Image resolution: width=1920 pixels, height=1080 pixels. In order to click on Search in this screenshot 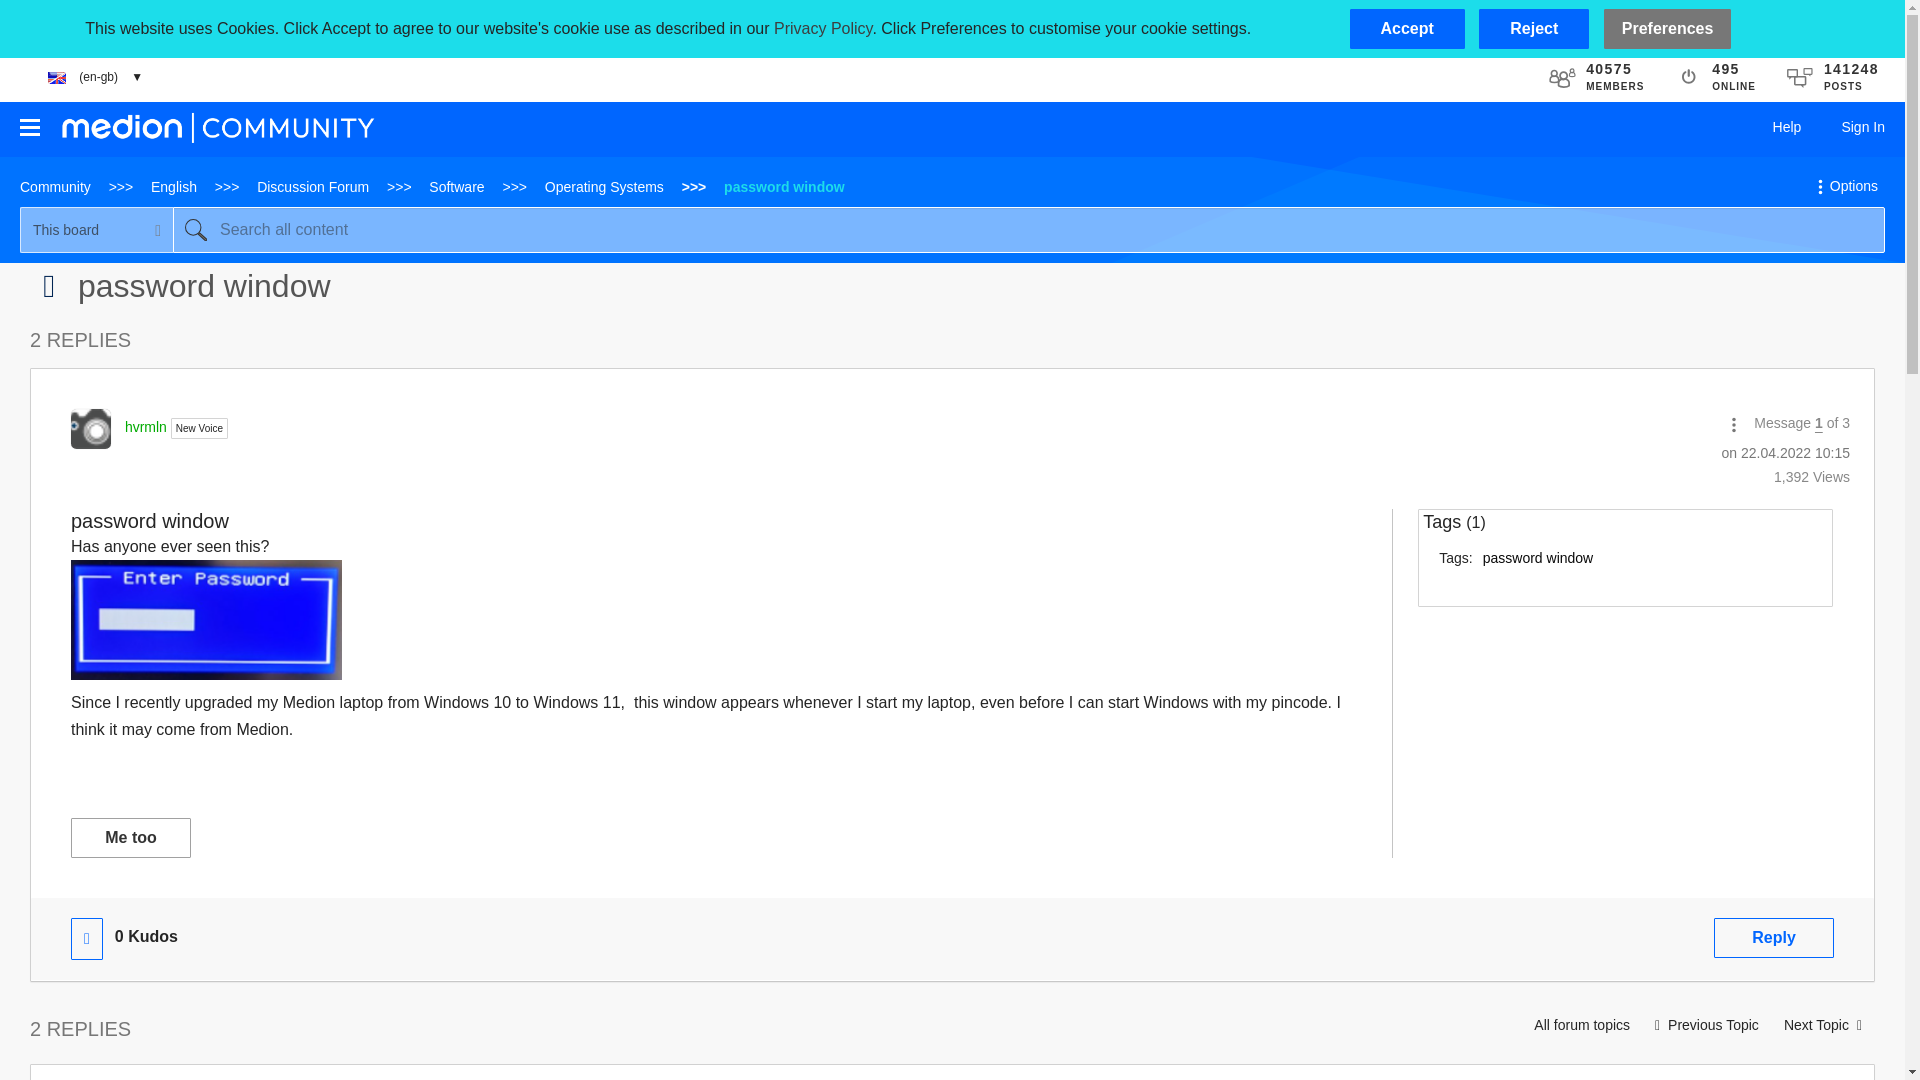, I will do `click(1028, 230)`.